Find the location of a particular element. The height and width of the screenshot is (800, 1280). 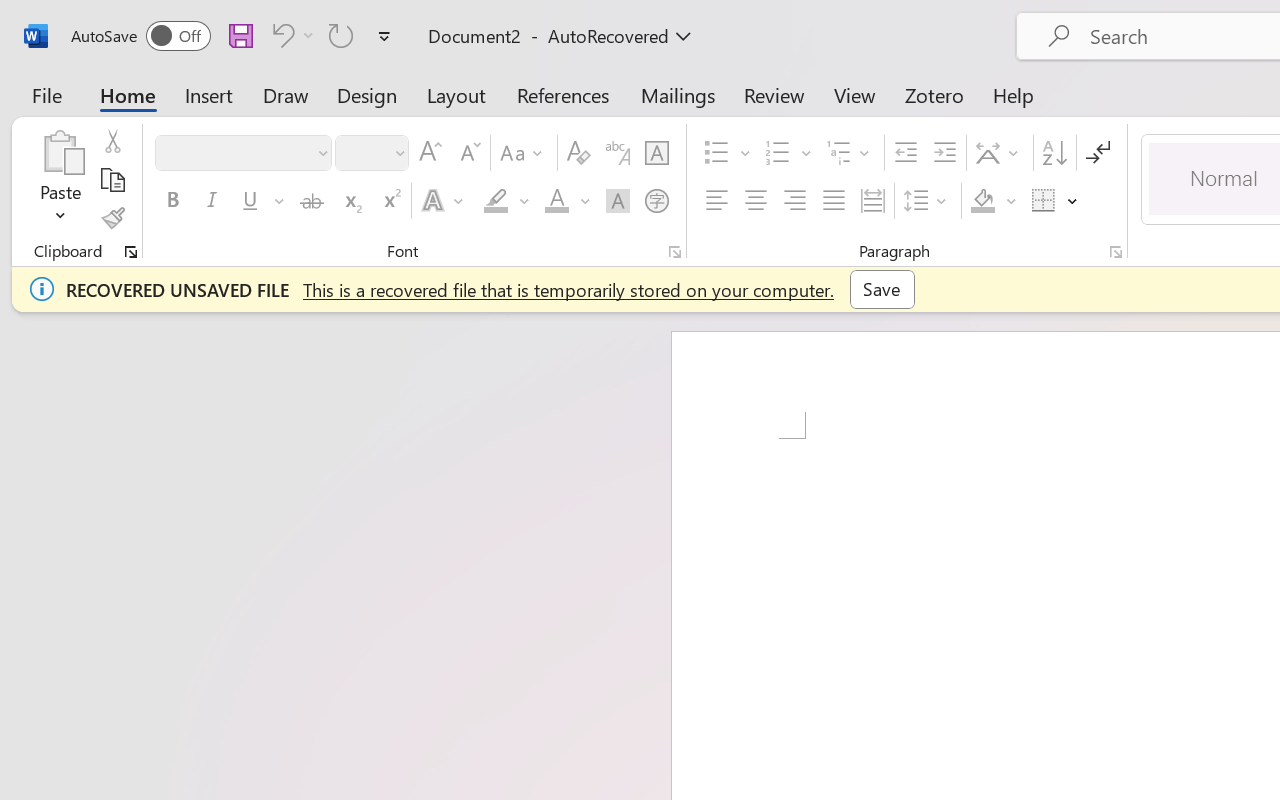

Open is located at coordinates (399, 152).